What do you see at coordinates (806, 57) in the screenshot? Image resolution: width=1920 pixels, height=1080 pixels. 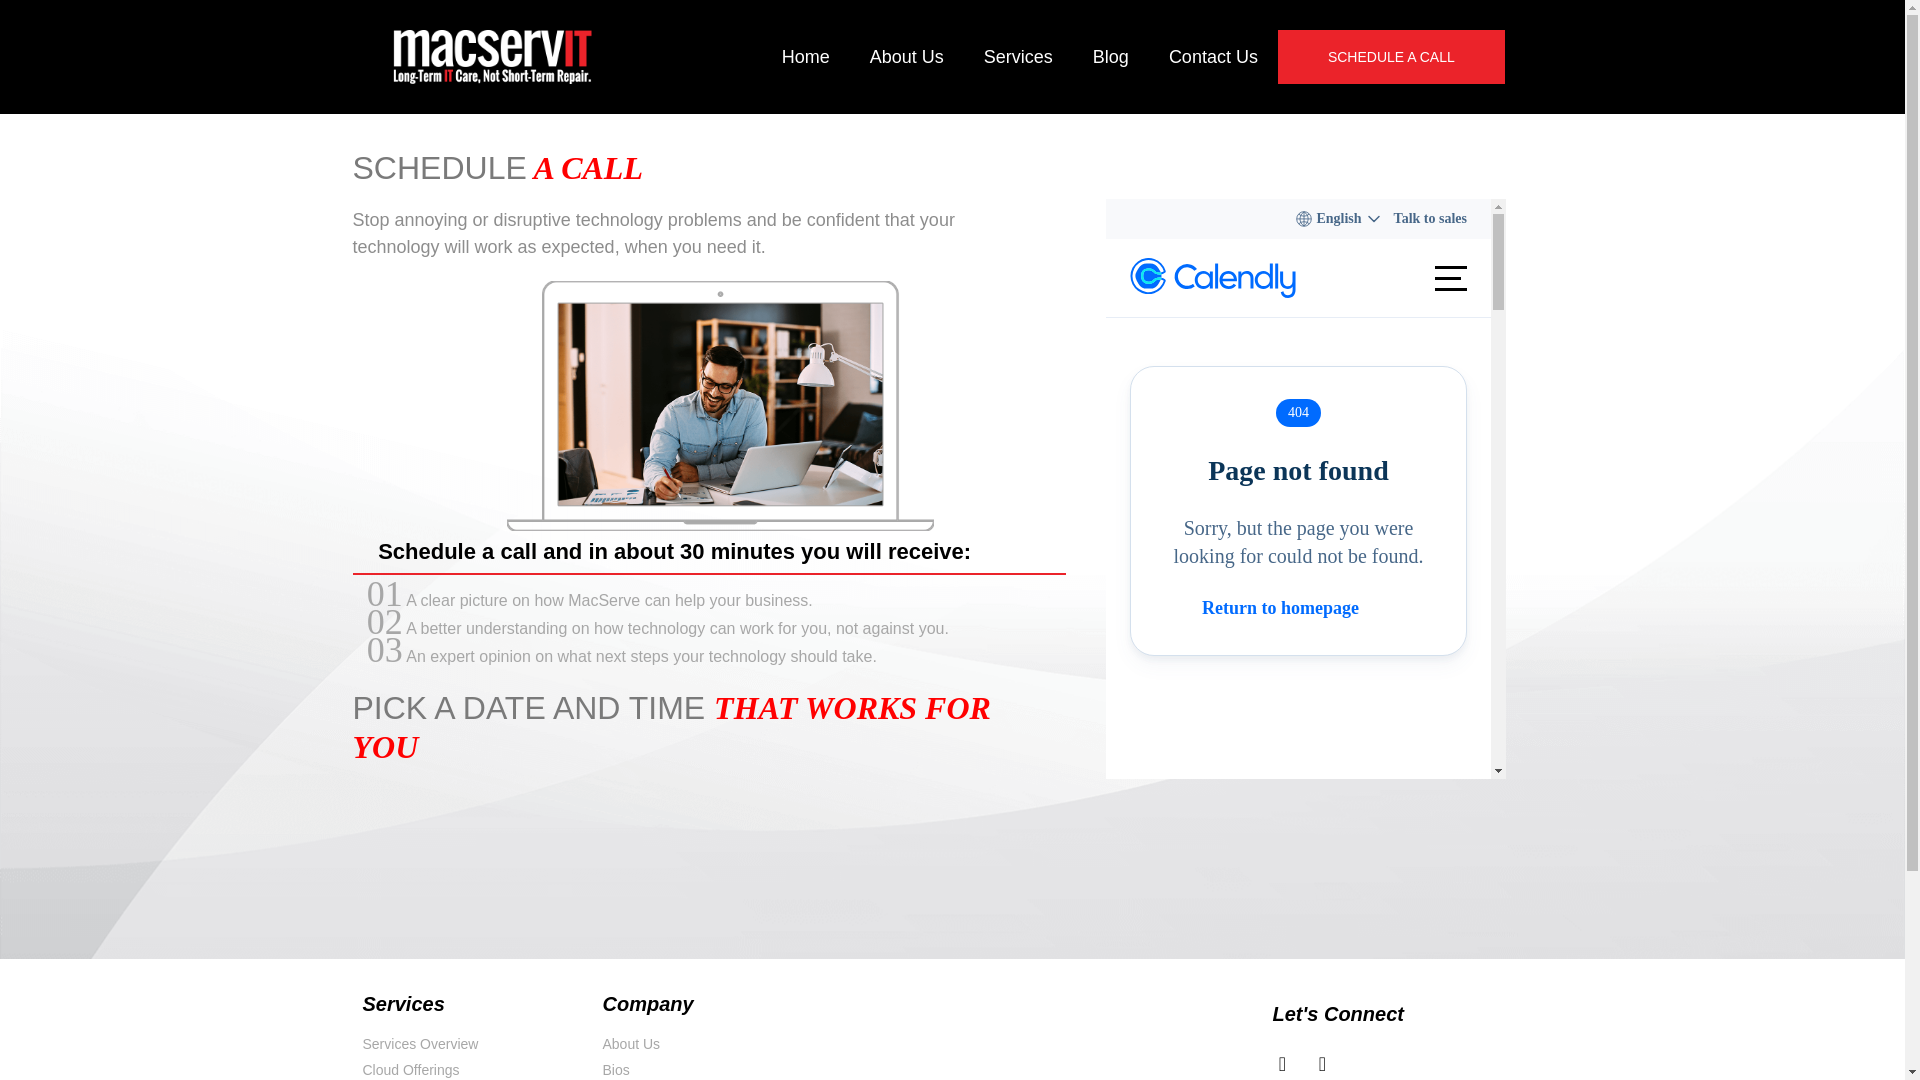 I see `Home` at bounding box center [806, 57].